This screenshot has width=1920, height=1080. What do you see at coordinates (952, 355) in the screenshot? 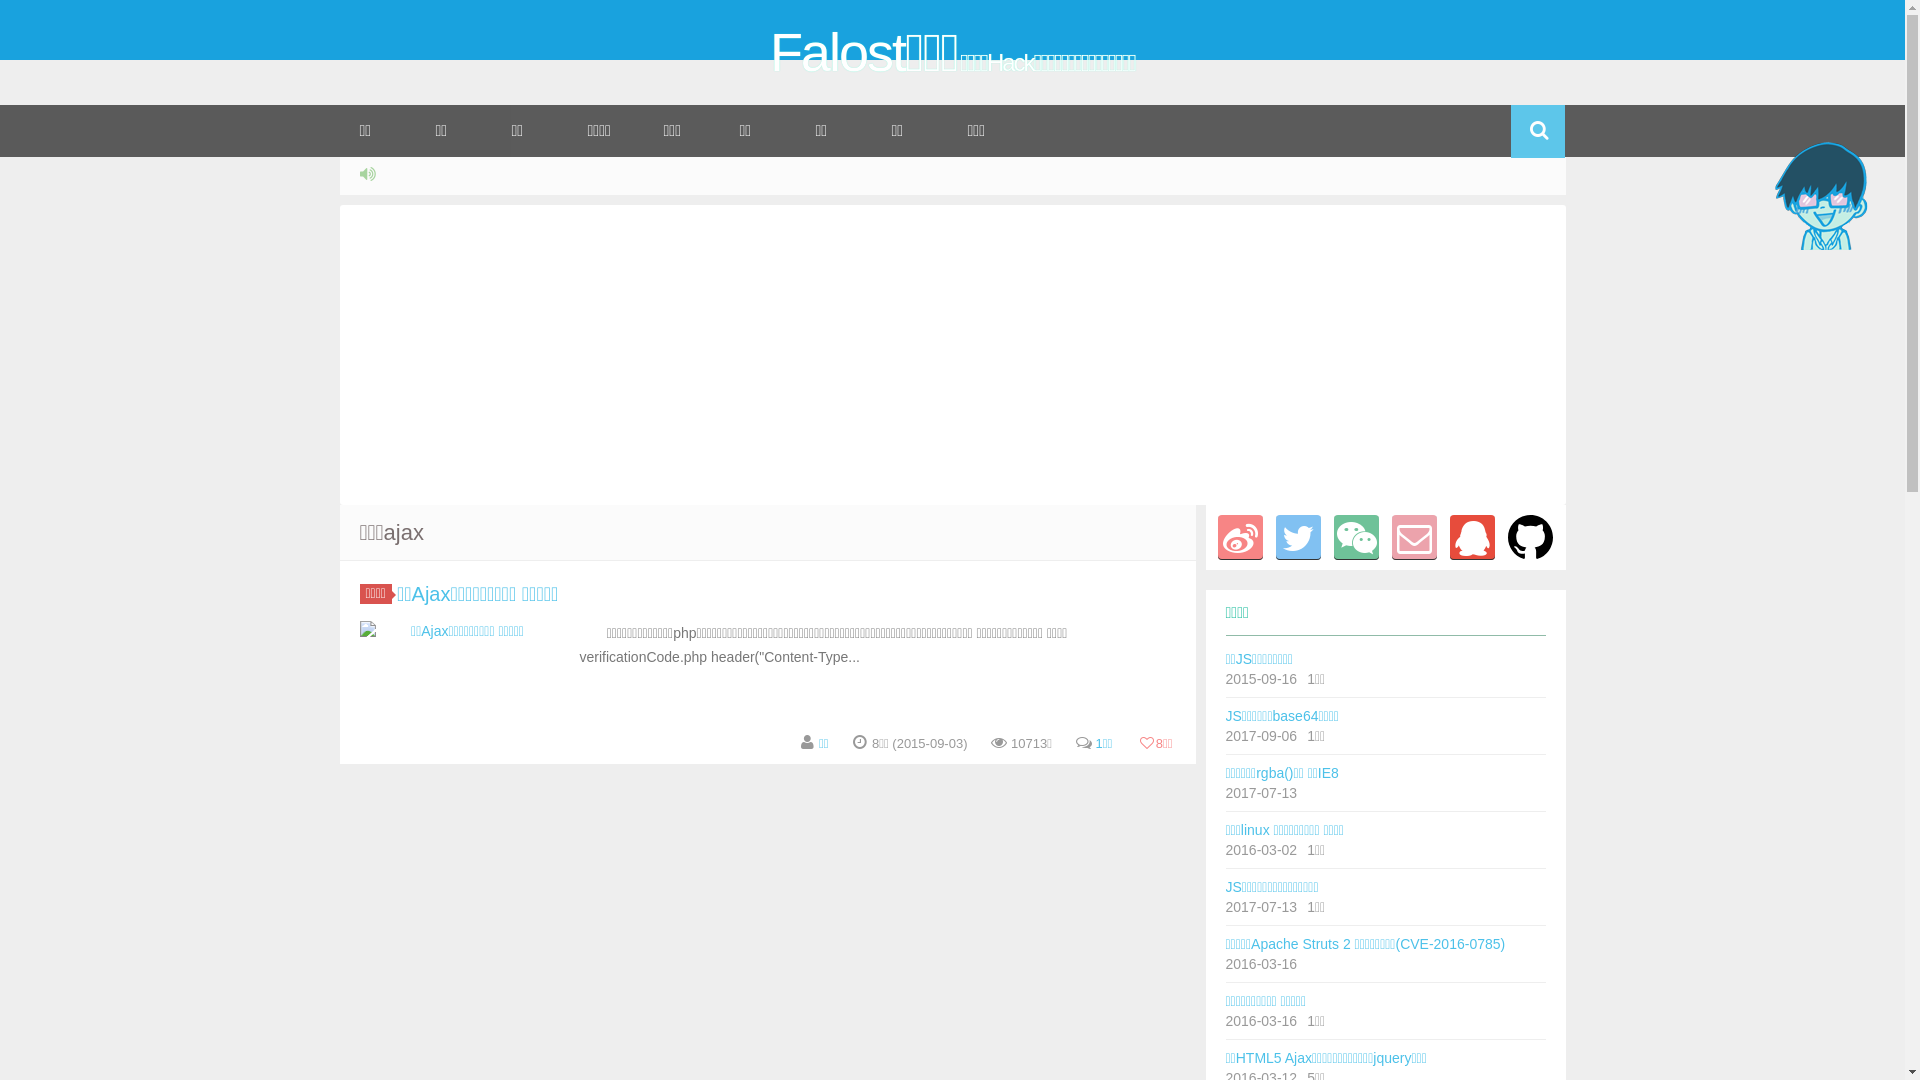
I see `Advertisement` at bounding box center [952, 355].